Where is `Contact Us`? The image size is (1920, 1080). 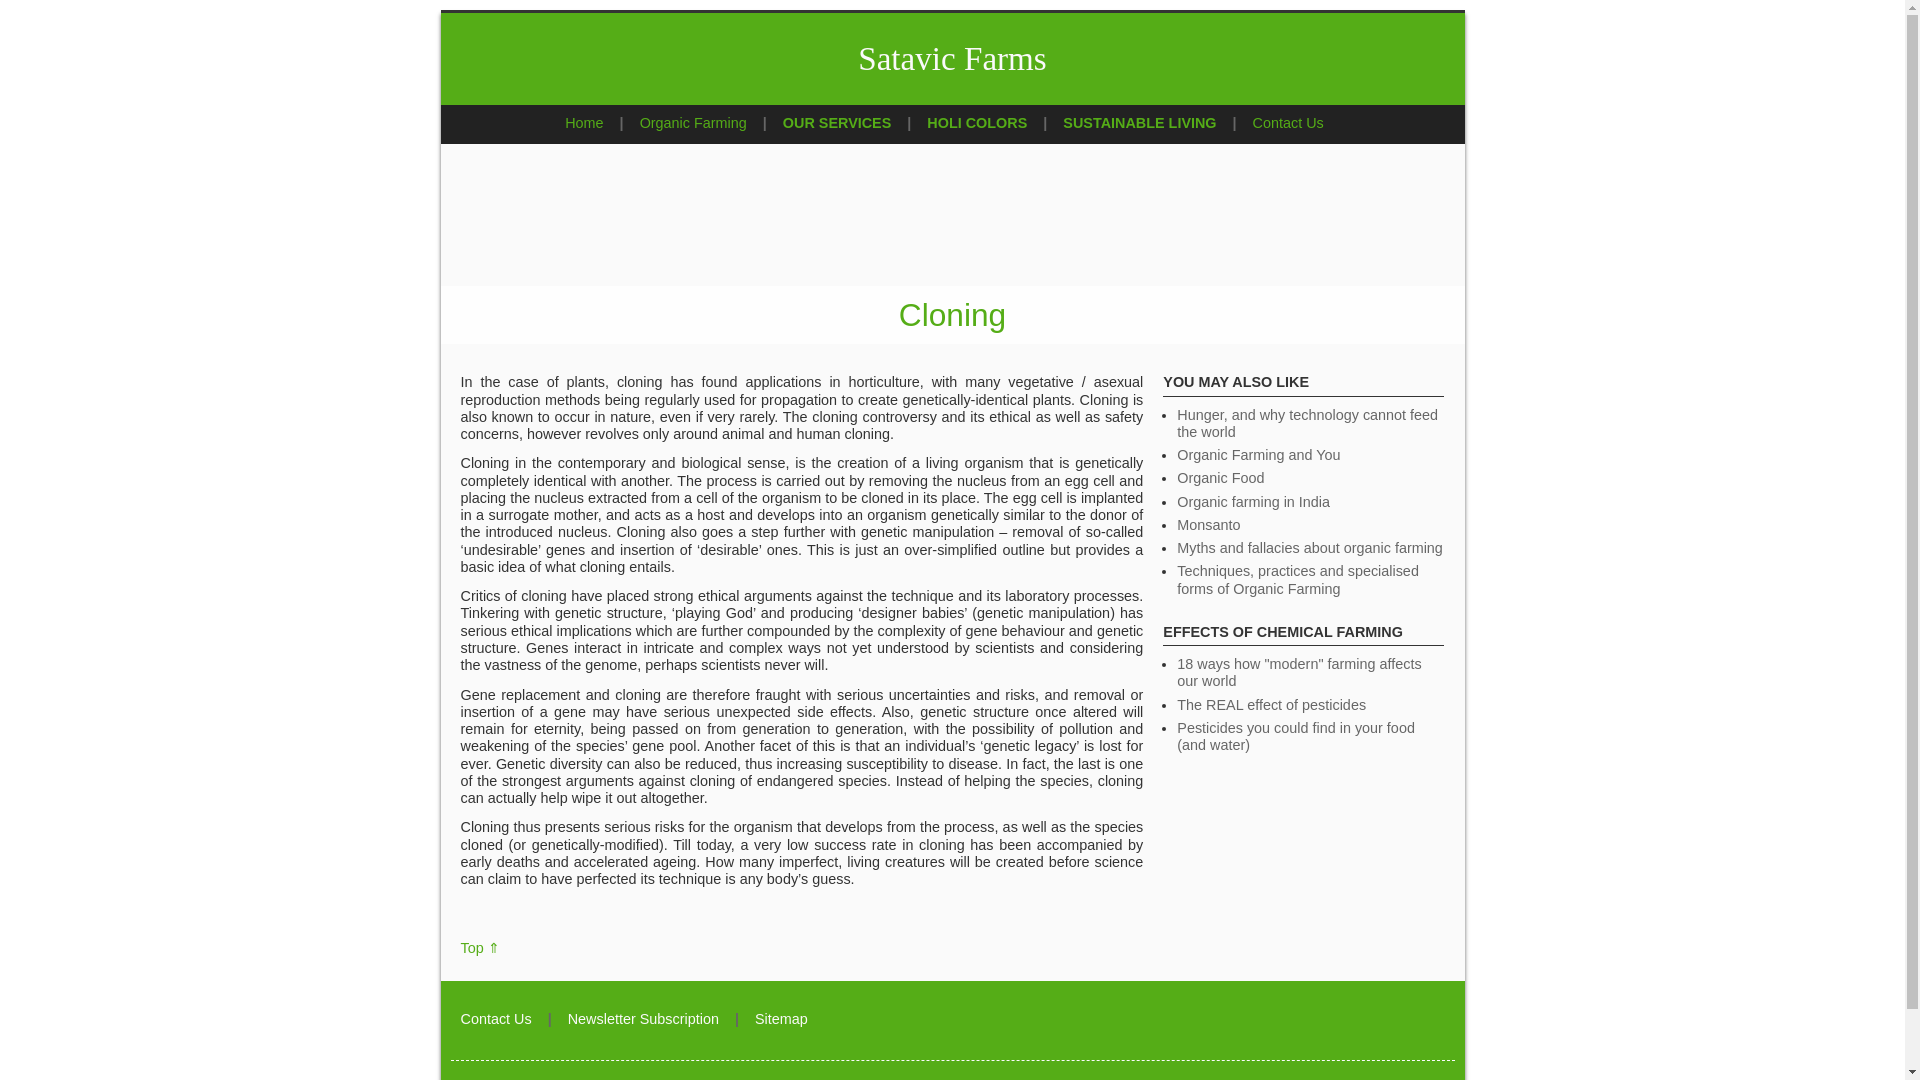
Contact Us is located at coordinates (1288, 122).